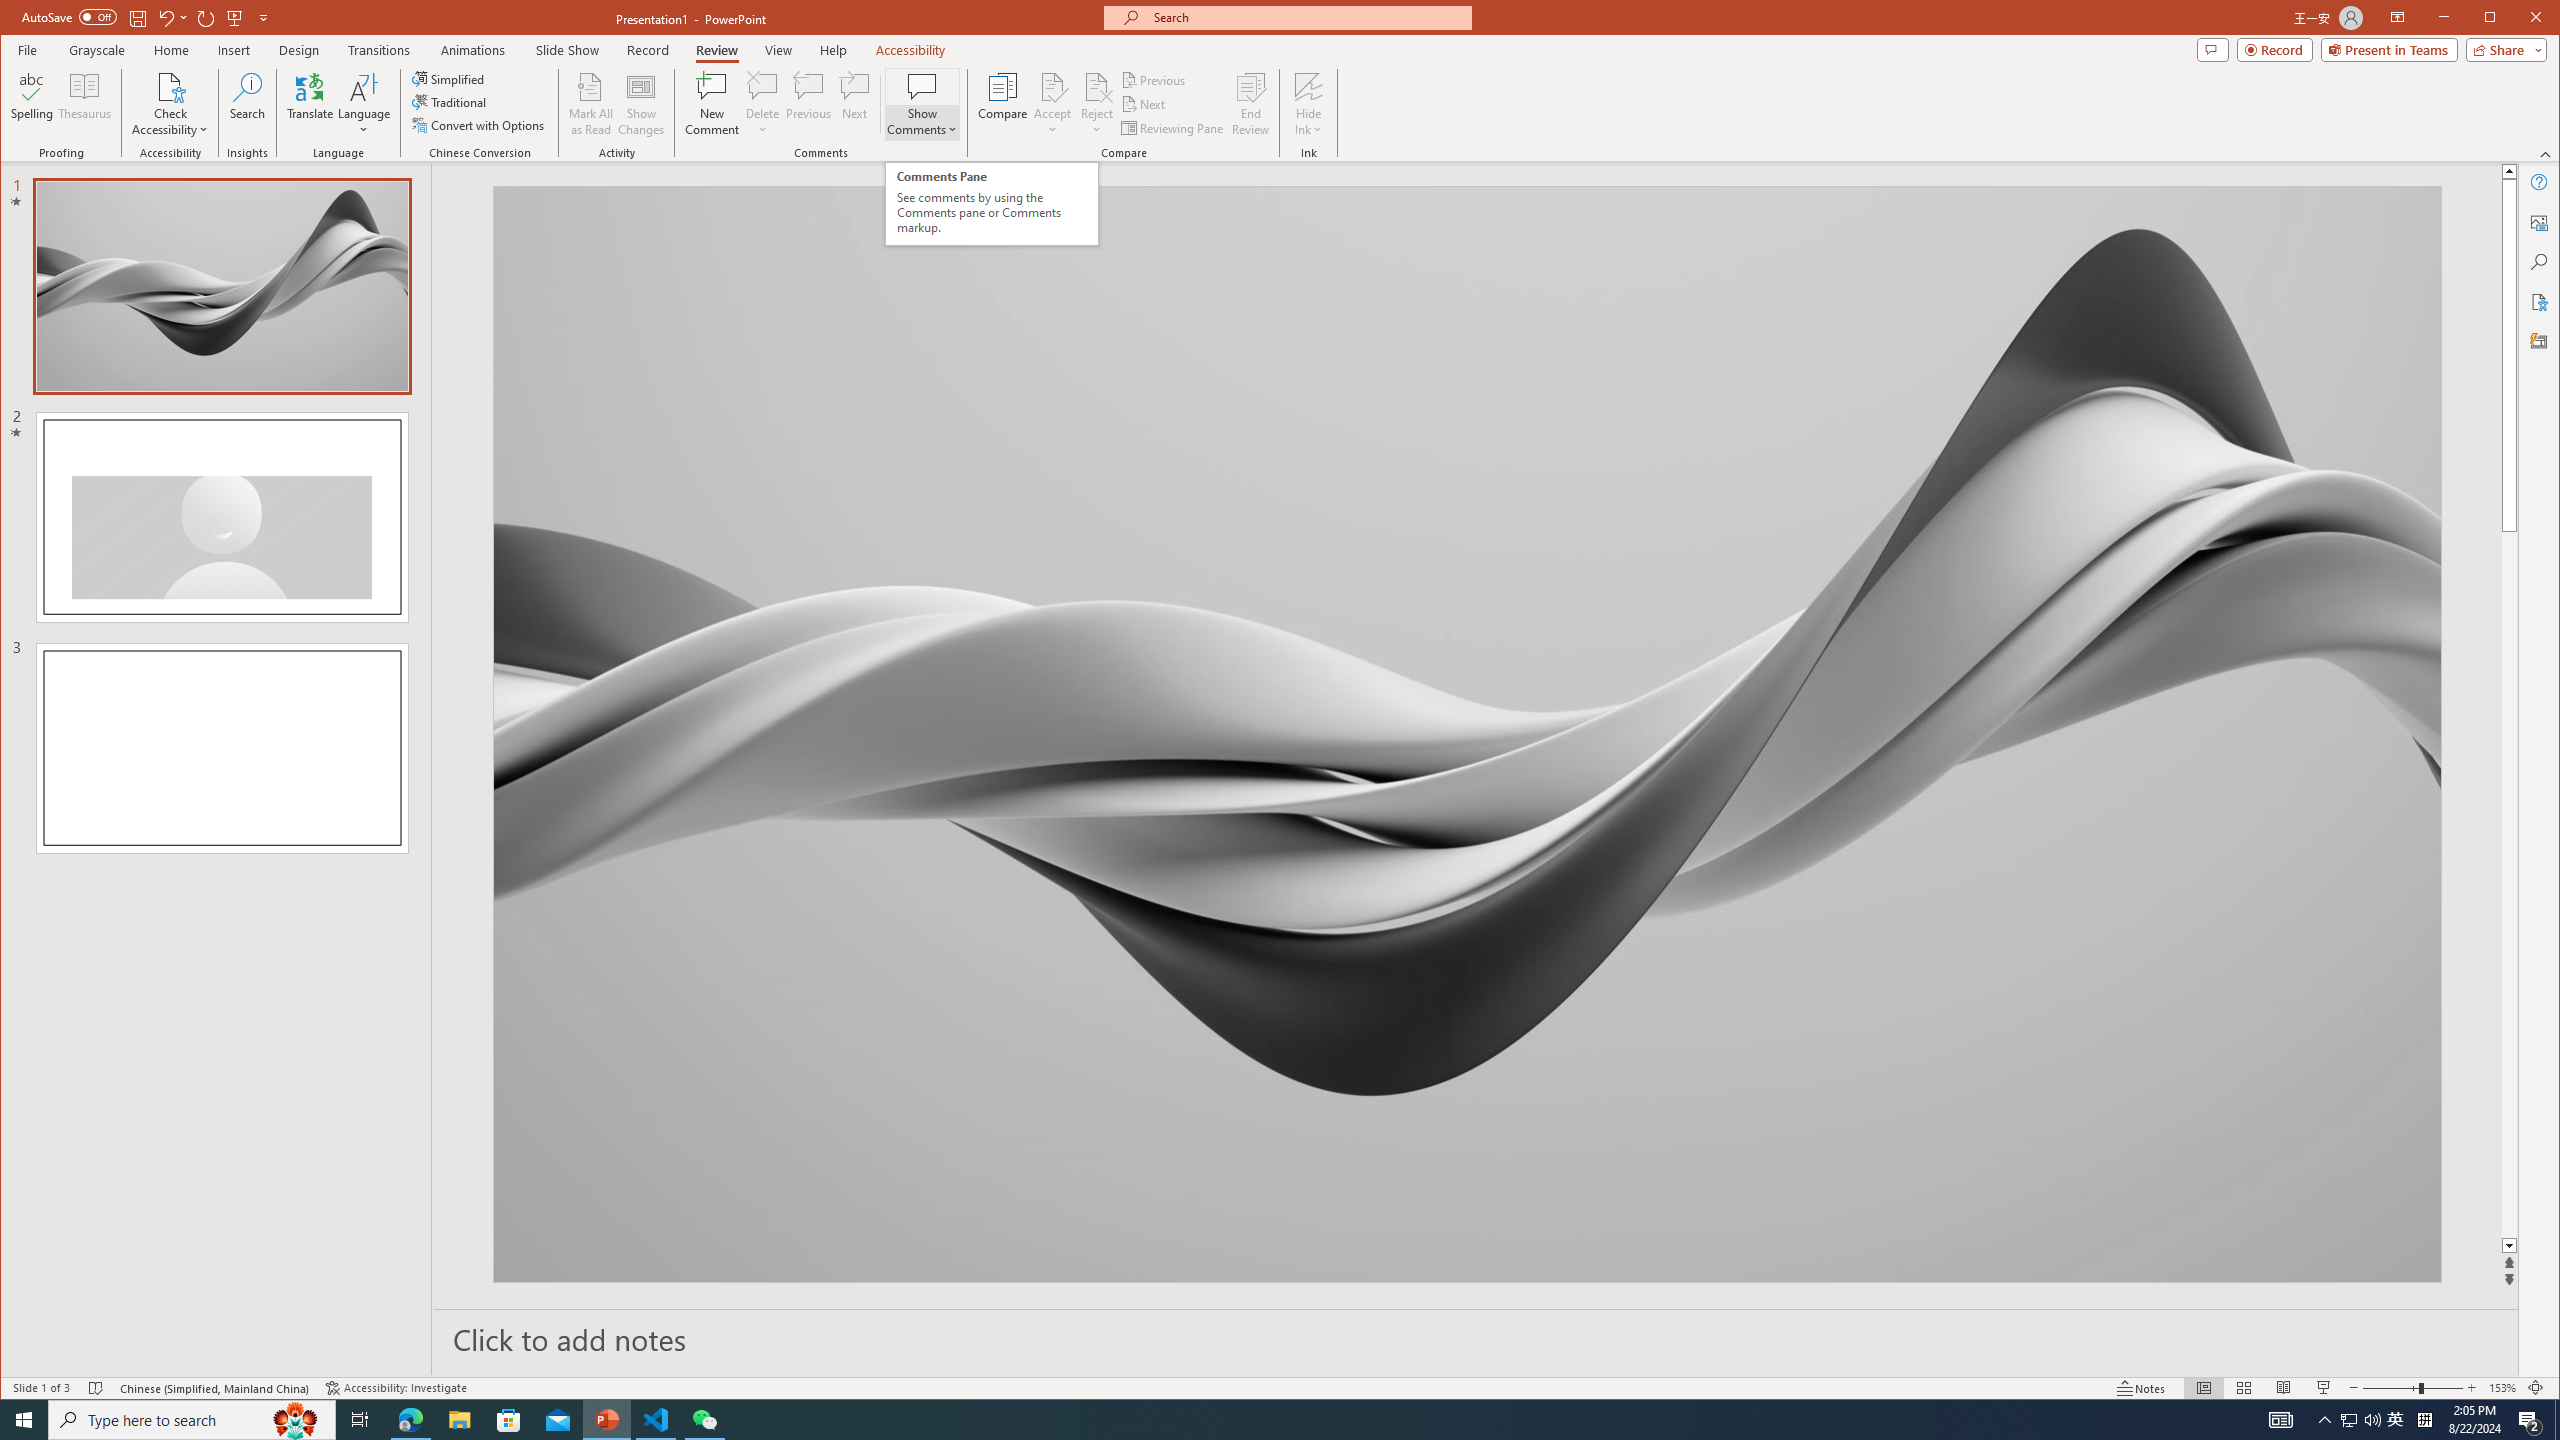  I want to click on Class: MsoCommandBar, so click(1280, 1388).